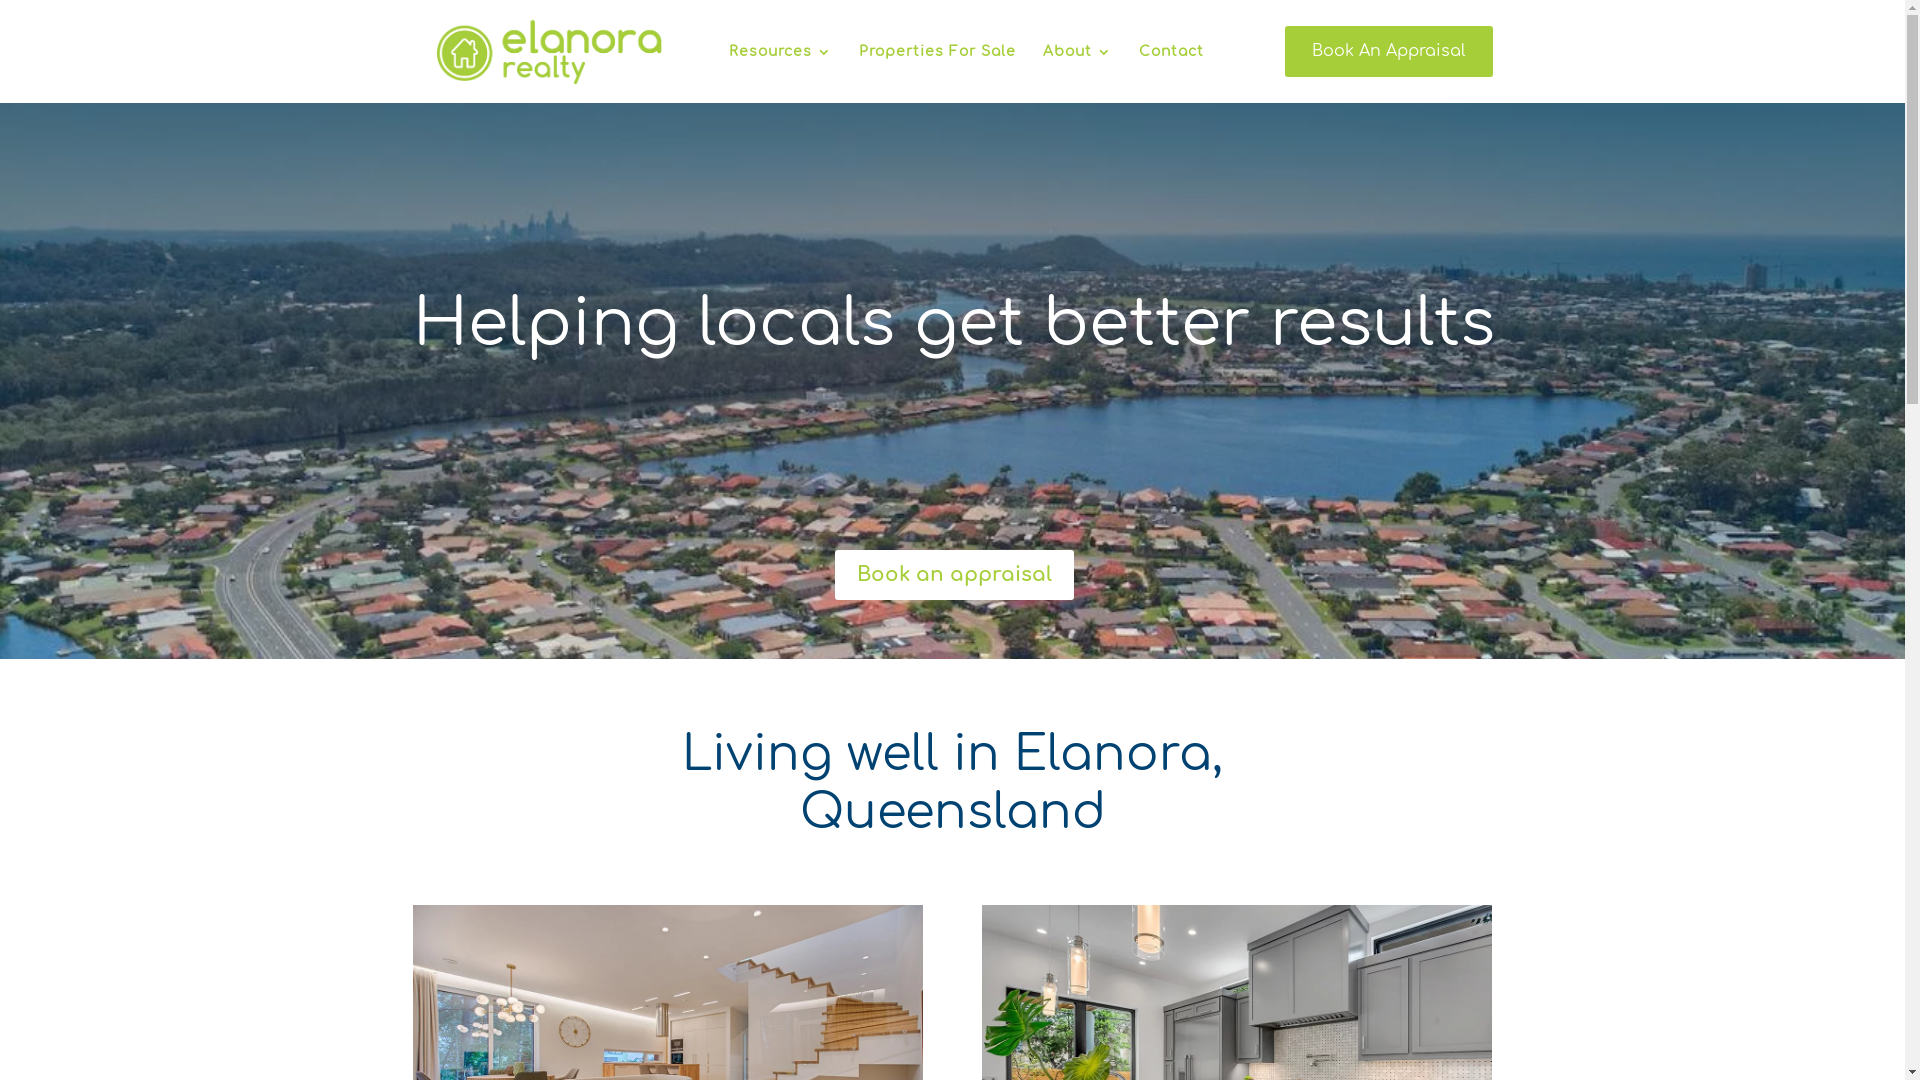  What do you see at coordinates (1388, 64) in the screenshot?
I see `Book An Appraisal` at bounding box center [1388, 64].